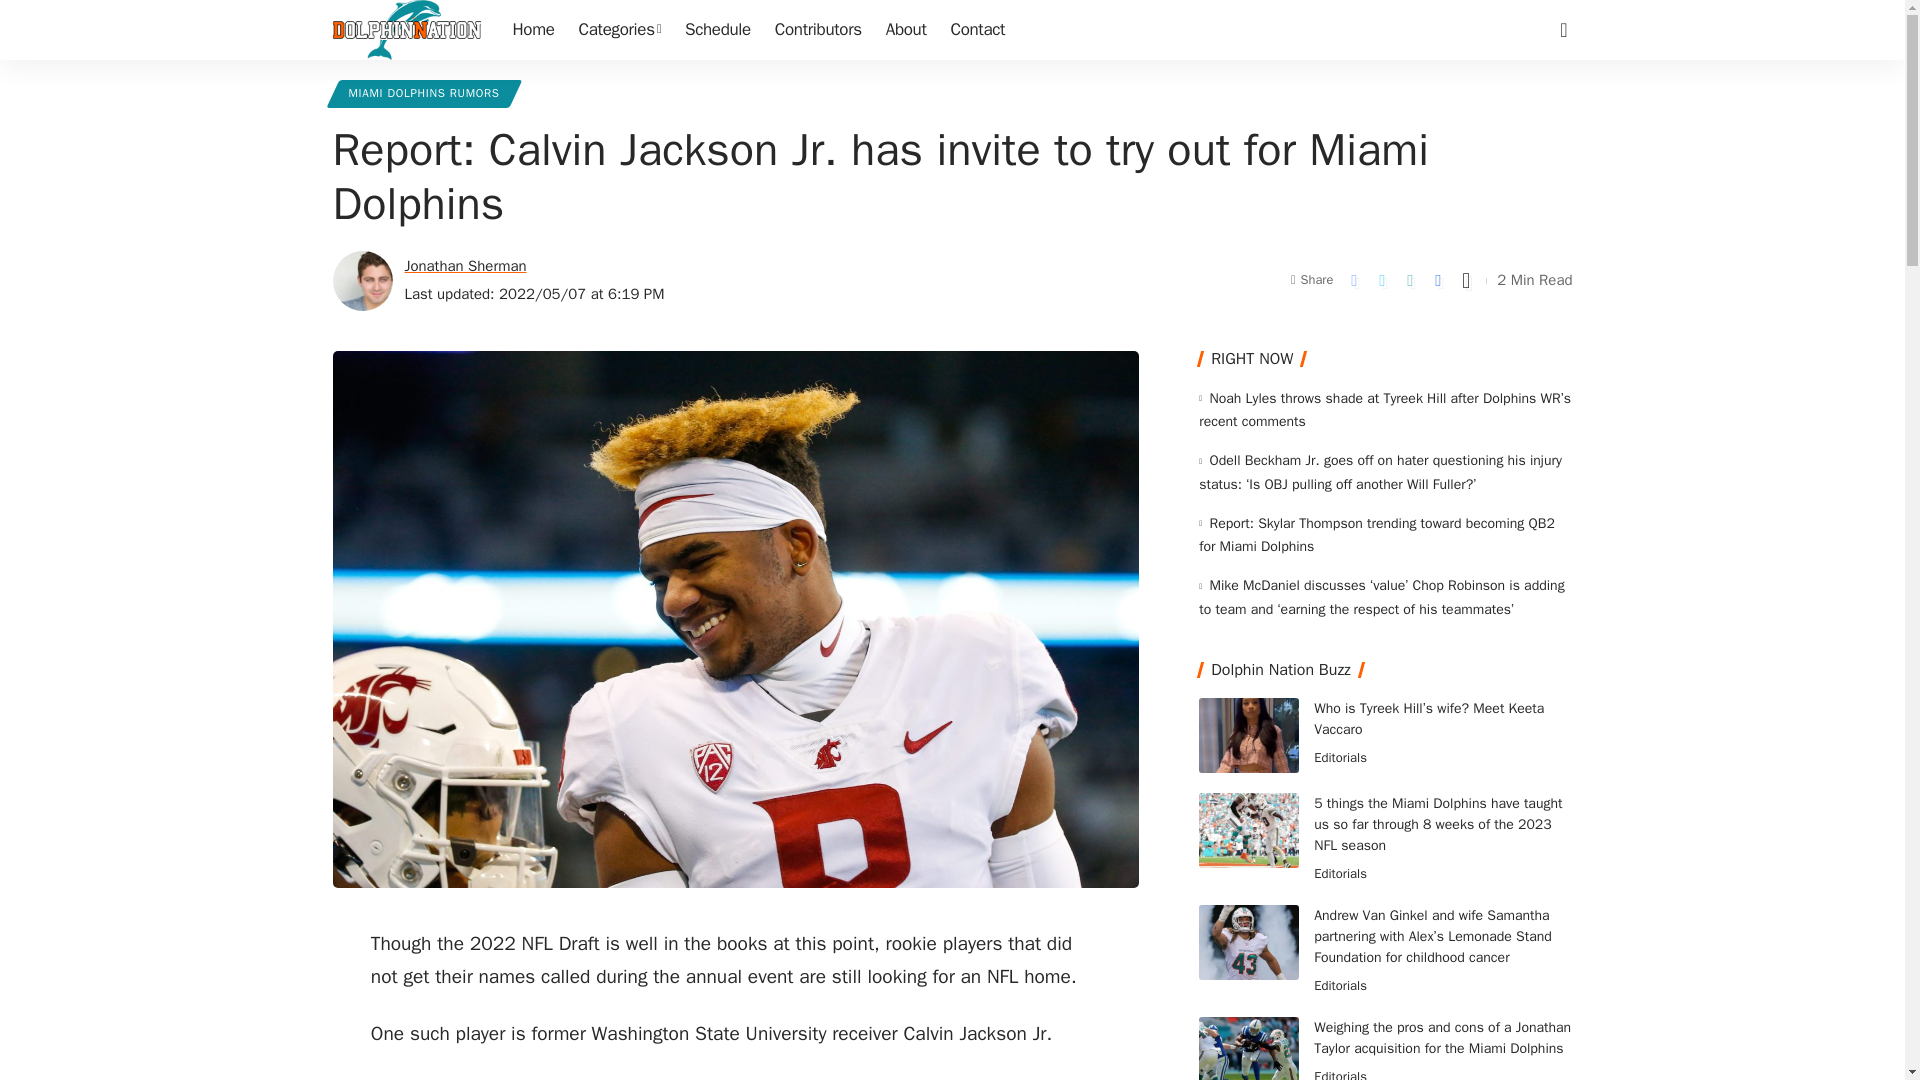 This screenshot has height=1080, width=1920. What do you see at coordinates (818, 30) in the screenshot?
I see `Contributors` at bounding box center [818, 30].